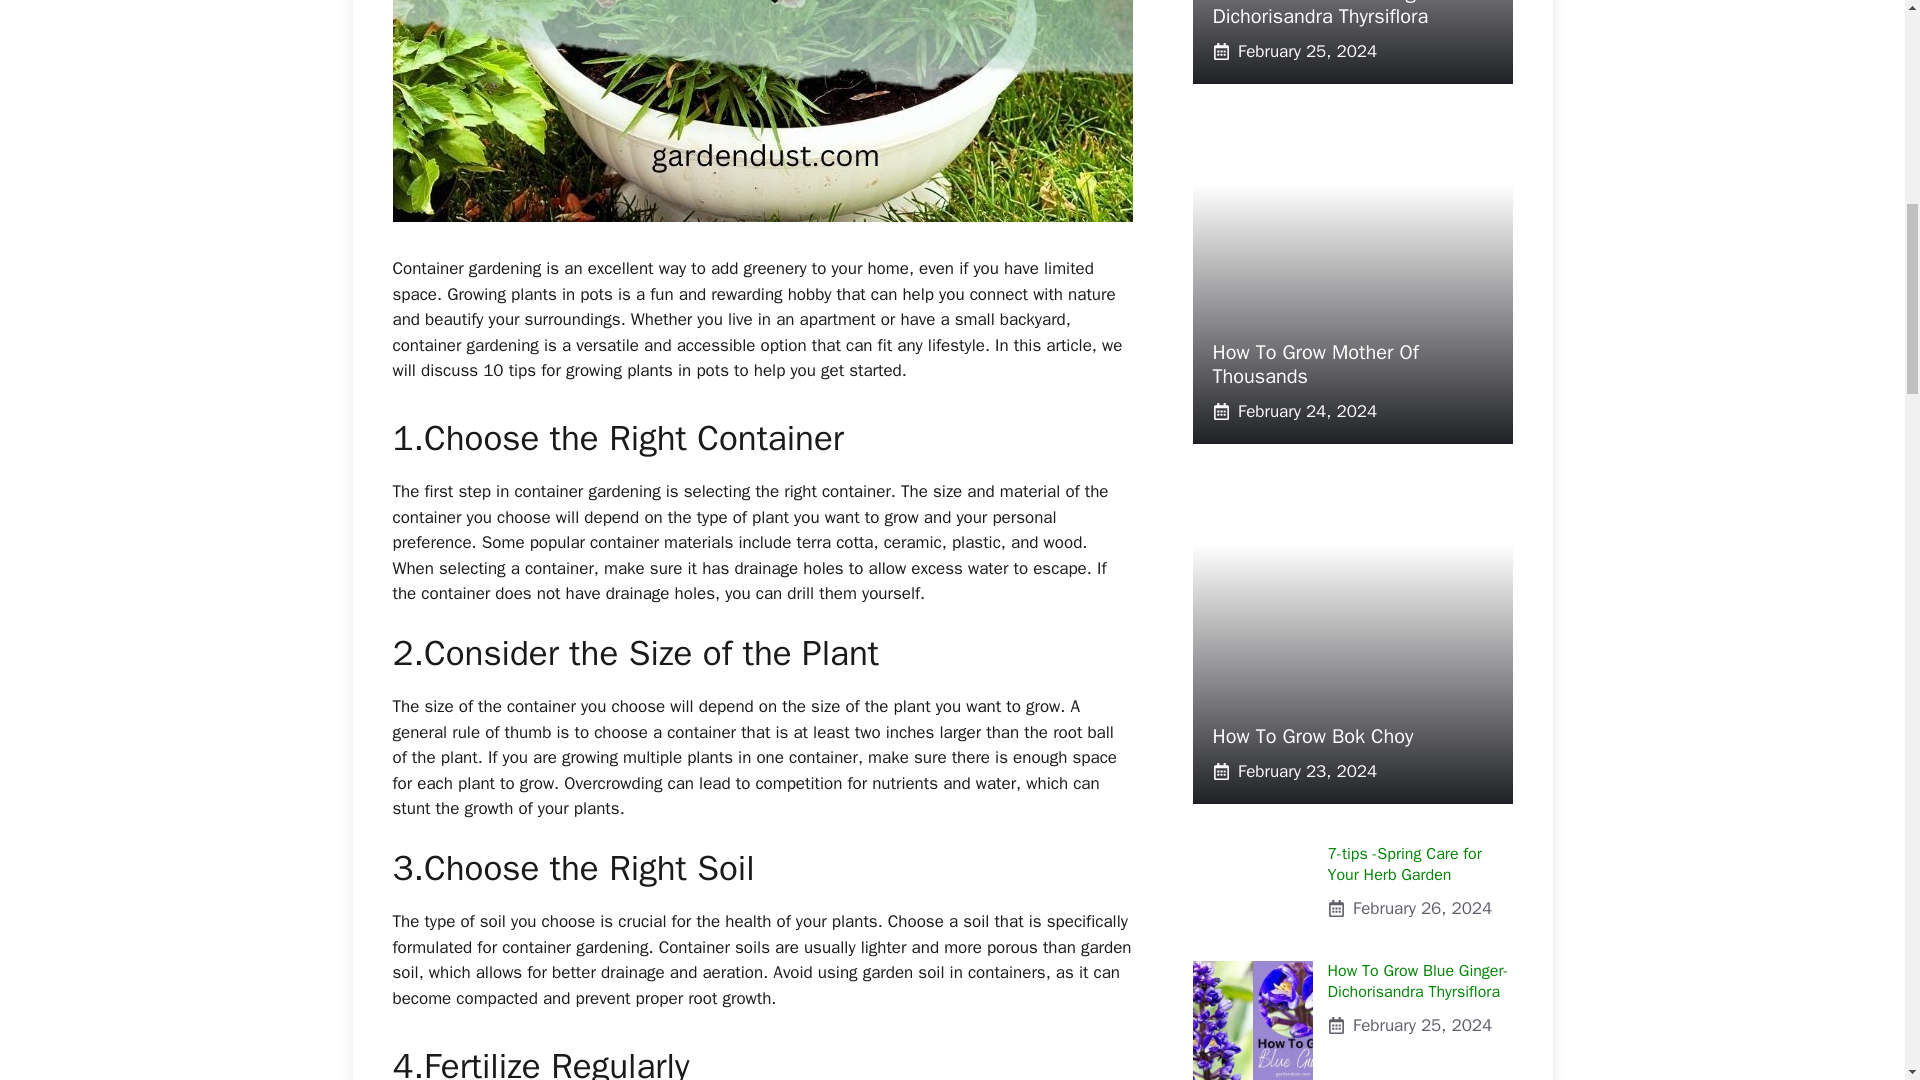  Describe the element at coordinates (1352, 313) in the screenshot. I see `Scroll back to top` at that location.